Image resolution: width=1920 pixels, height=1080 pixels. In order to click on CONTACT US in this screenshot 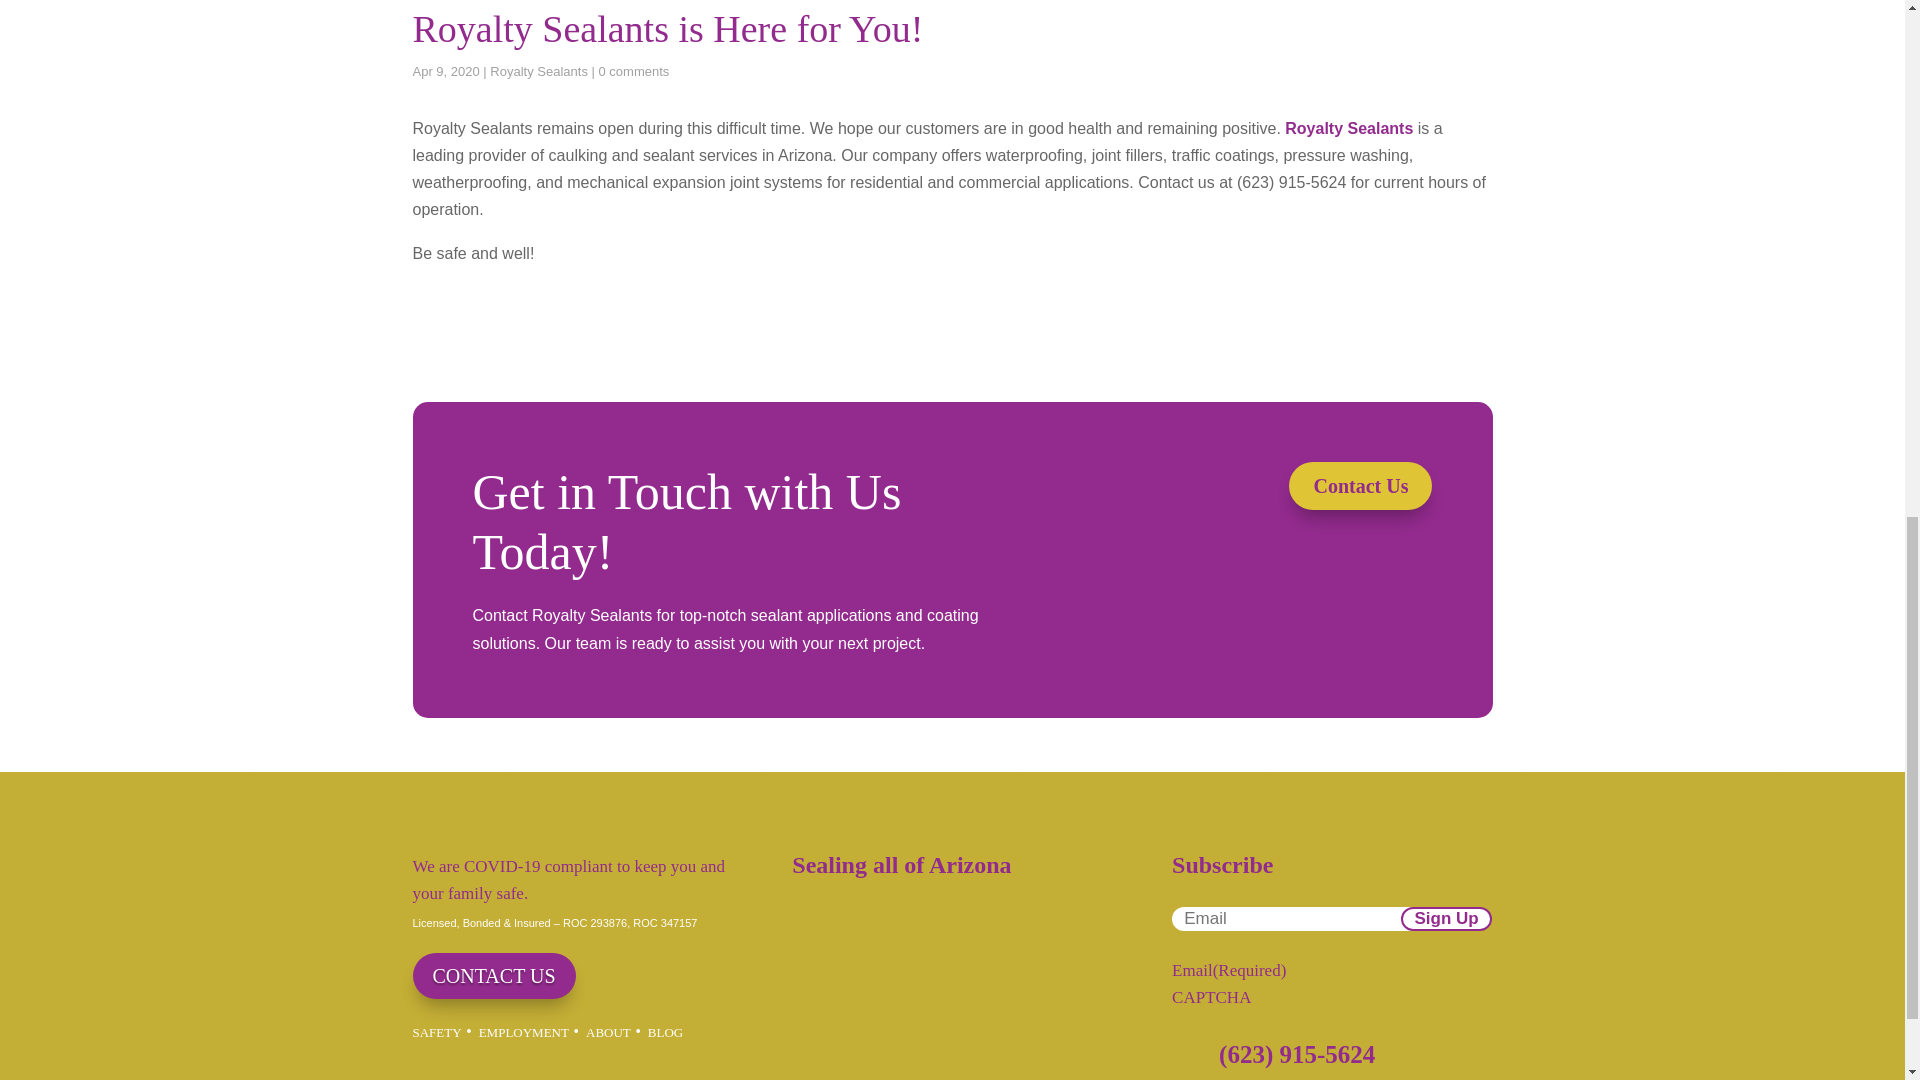, I will do `click(493, 976)`.